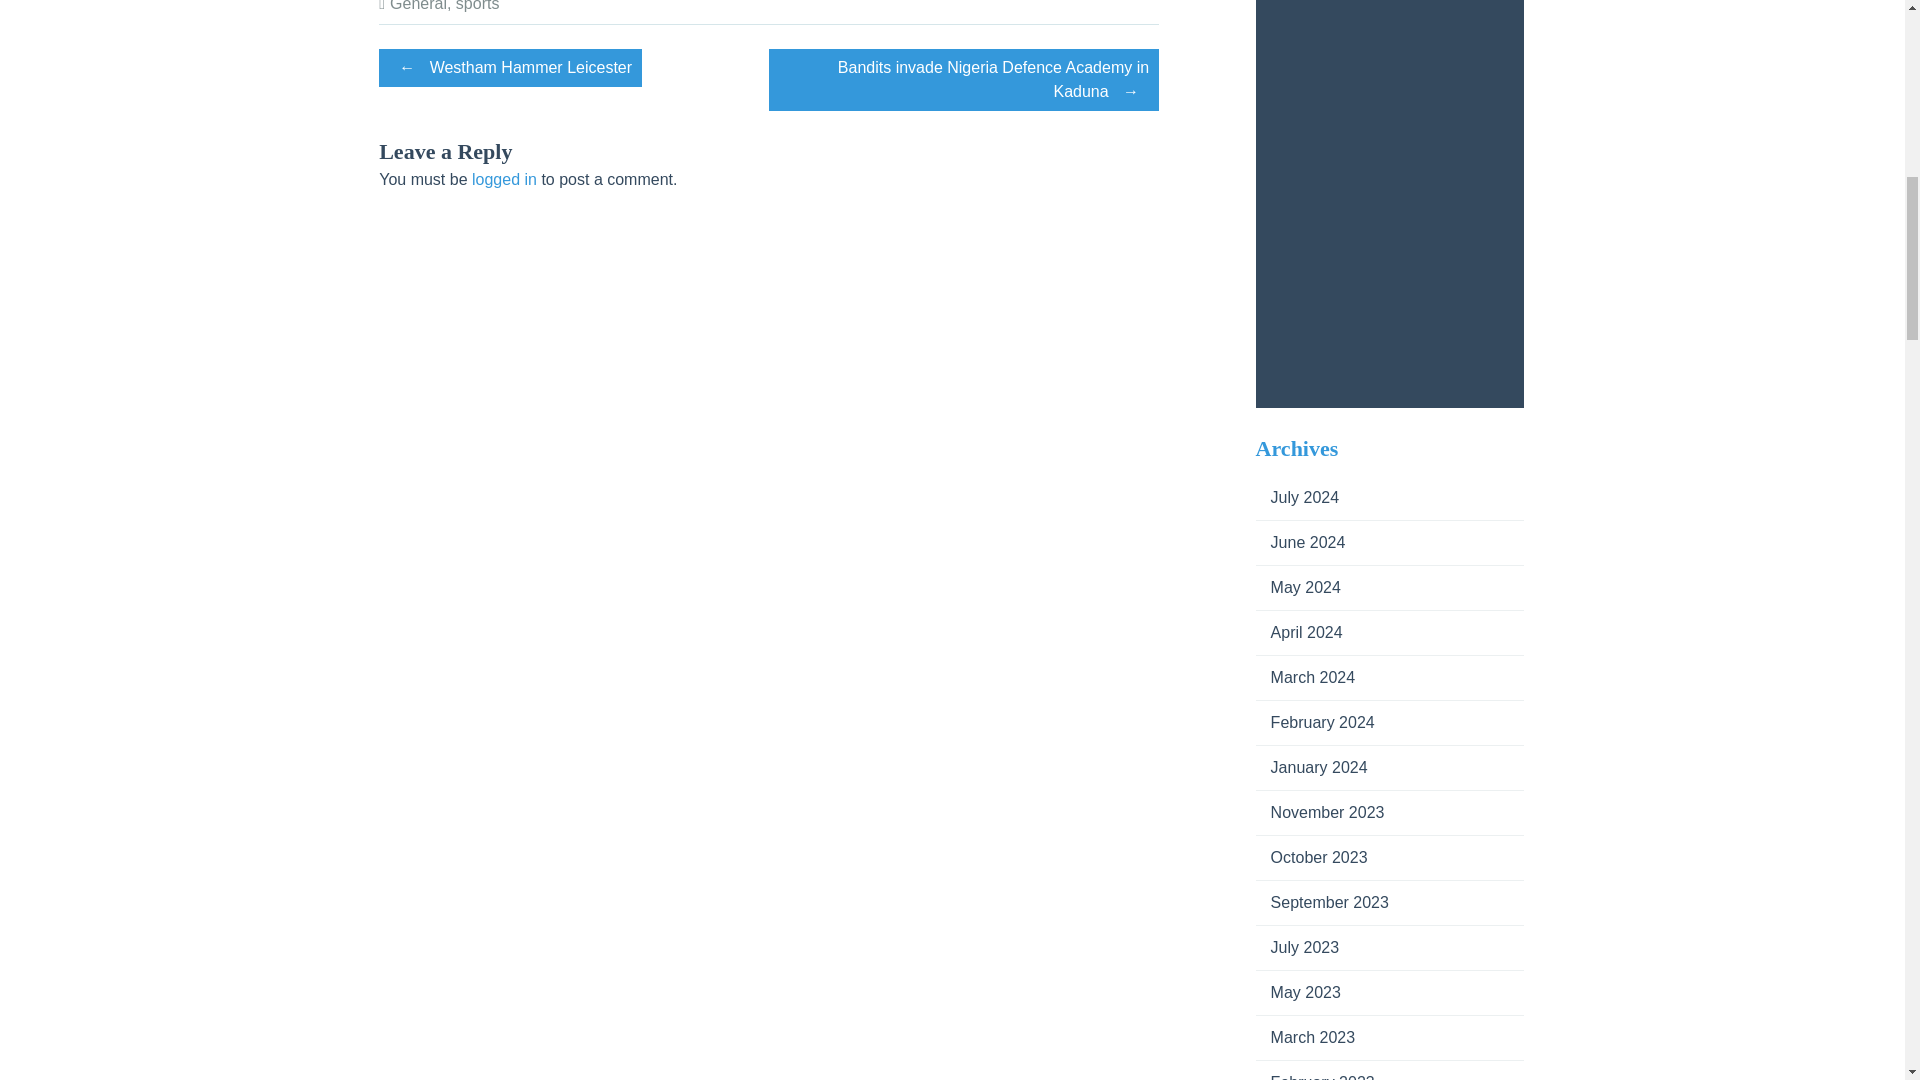 The height and width of the screenshot is (1080, 1920). I want to click on October 2023, so click(1311, 857).